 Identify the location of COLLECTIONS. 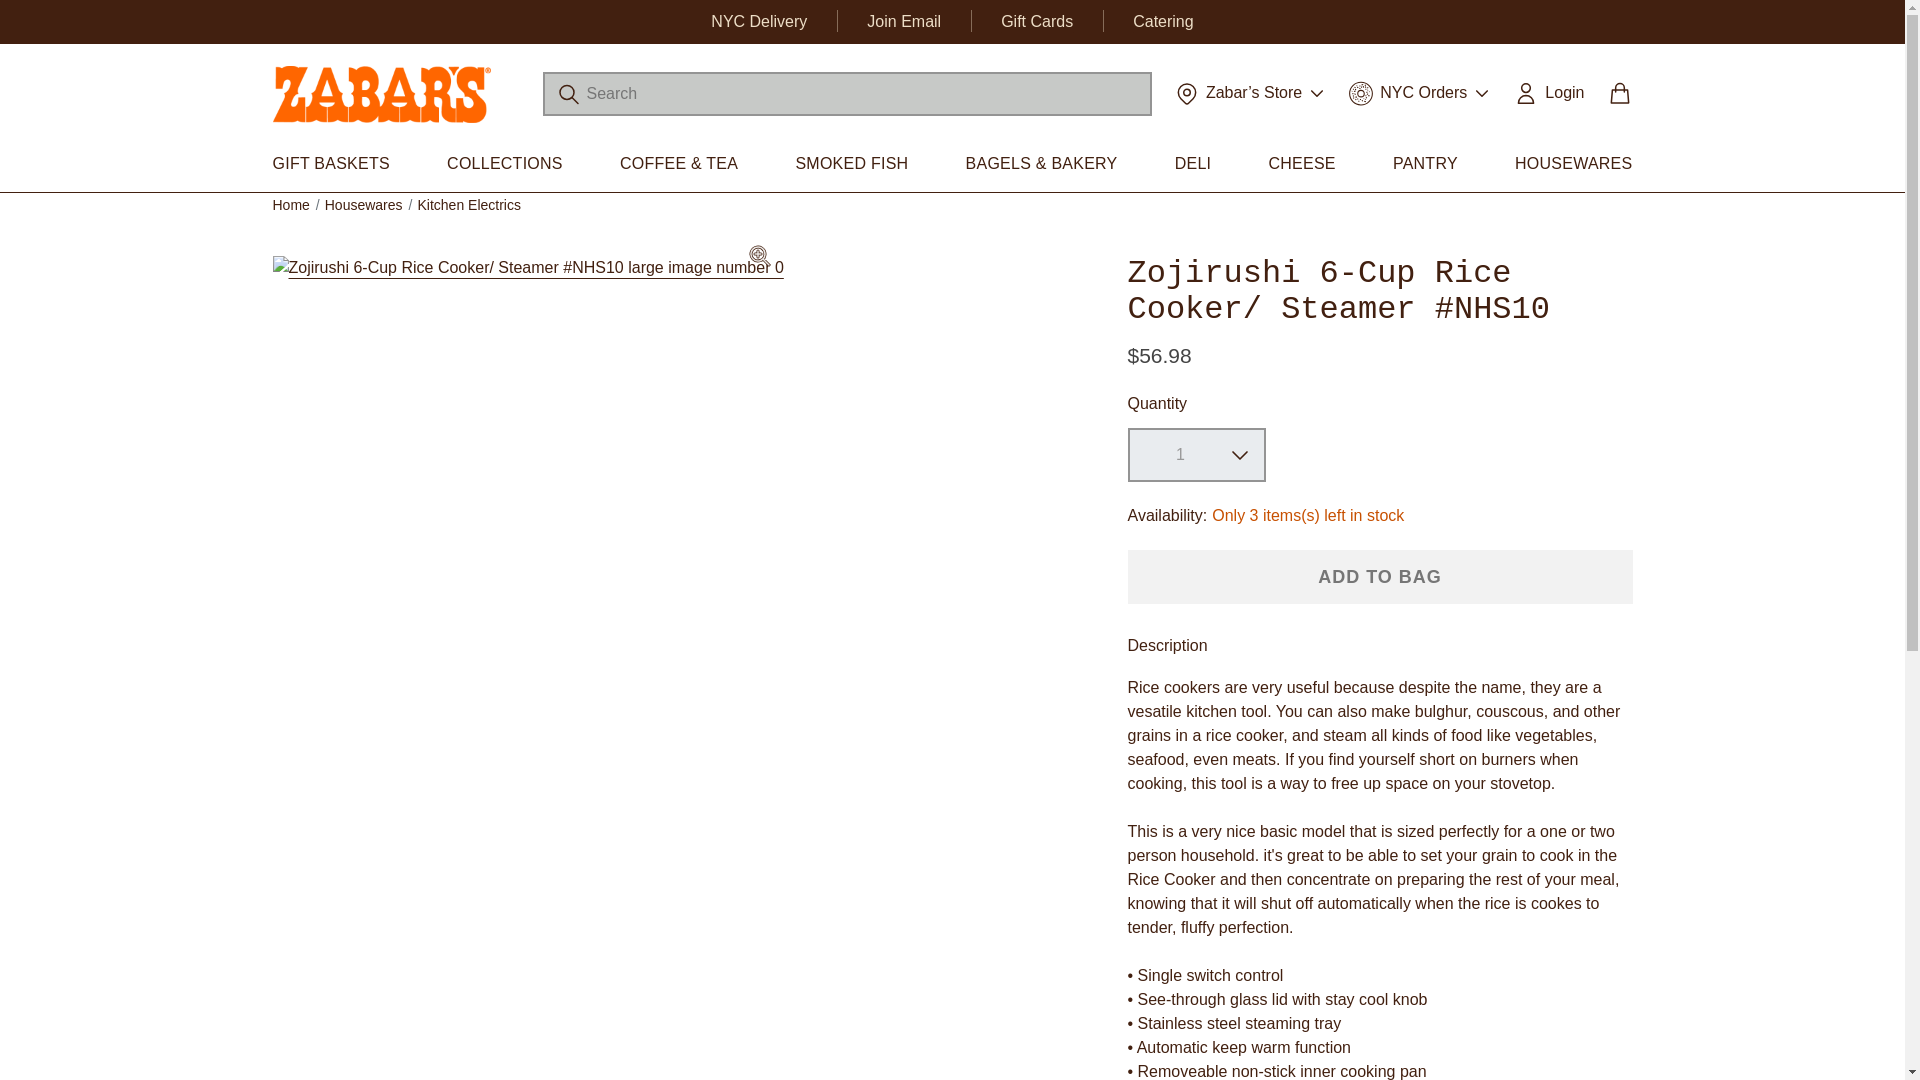
(504, 164).